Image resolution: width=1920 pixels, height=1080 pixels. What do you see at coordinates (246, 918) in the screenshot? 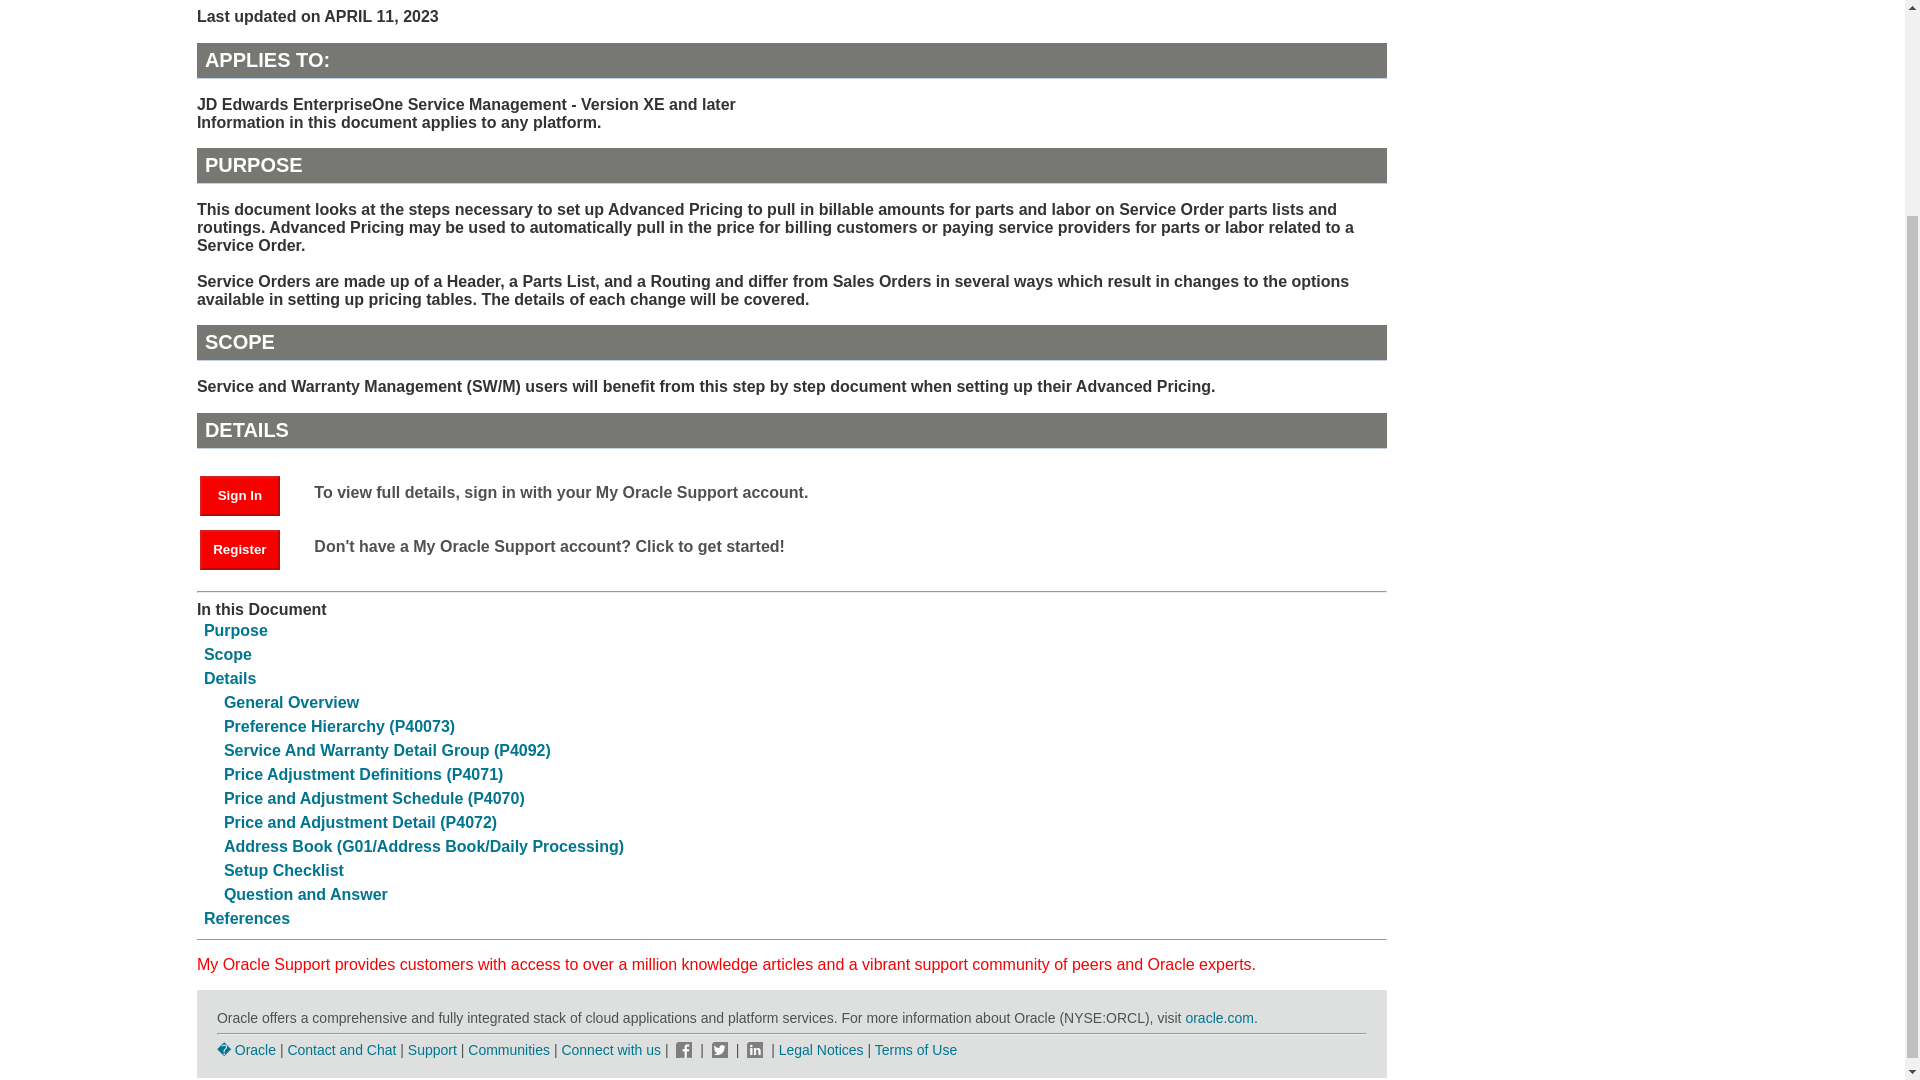
I see `References` at bounding box center [246, 918].